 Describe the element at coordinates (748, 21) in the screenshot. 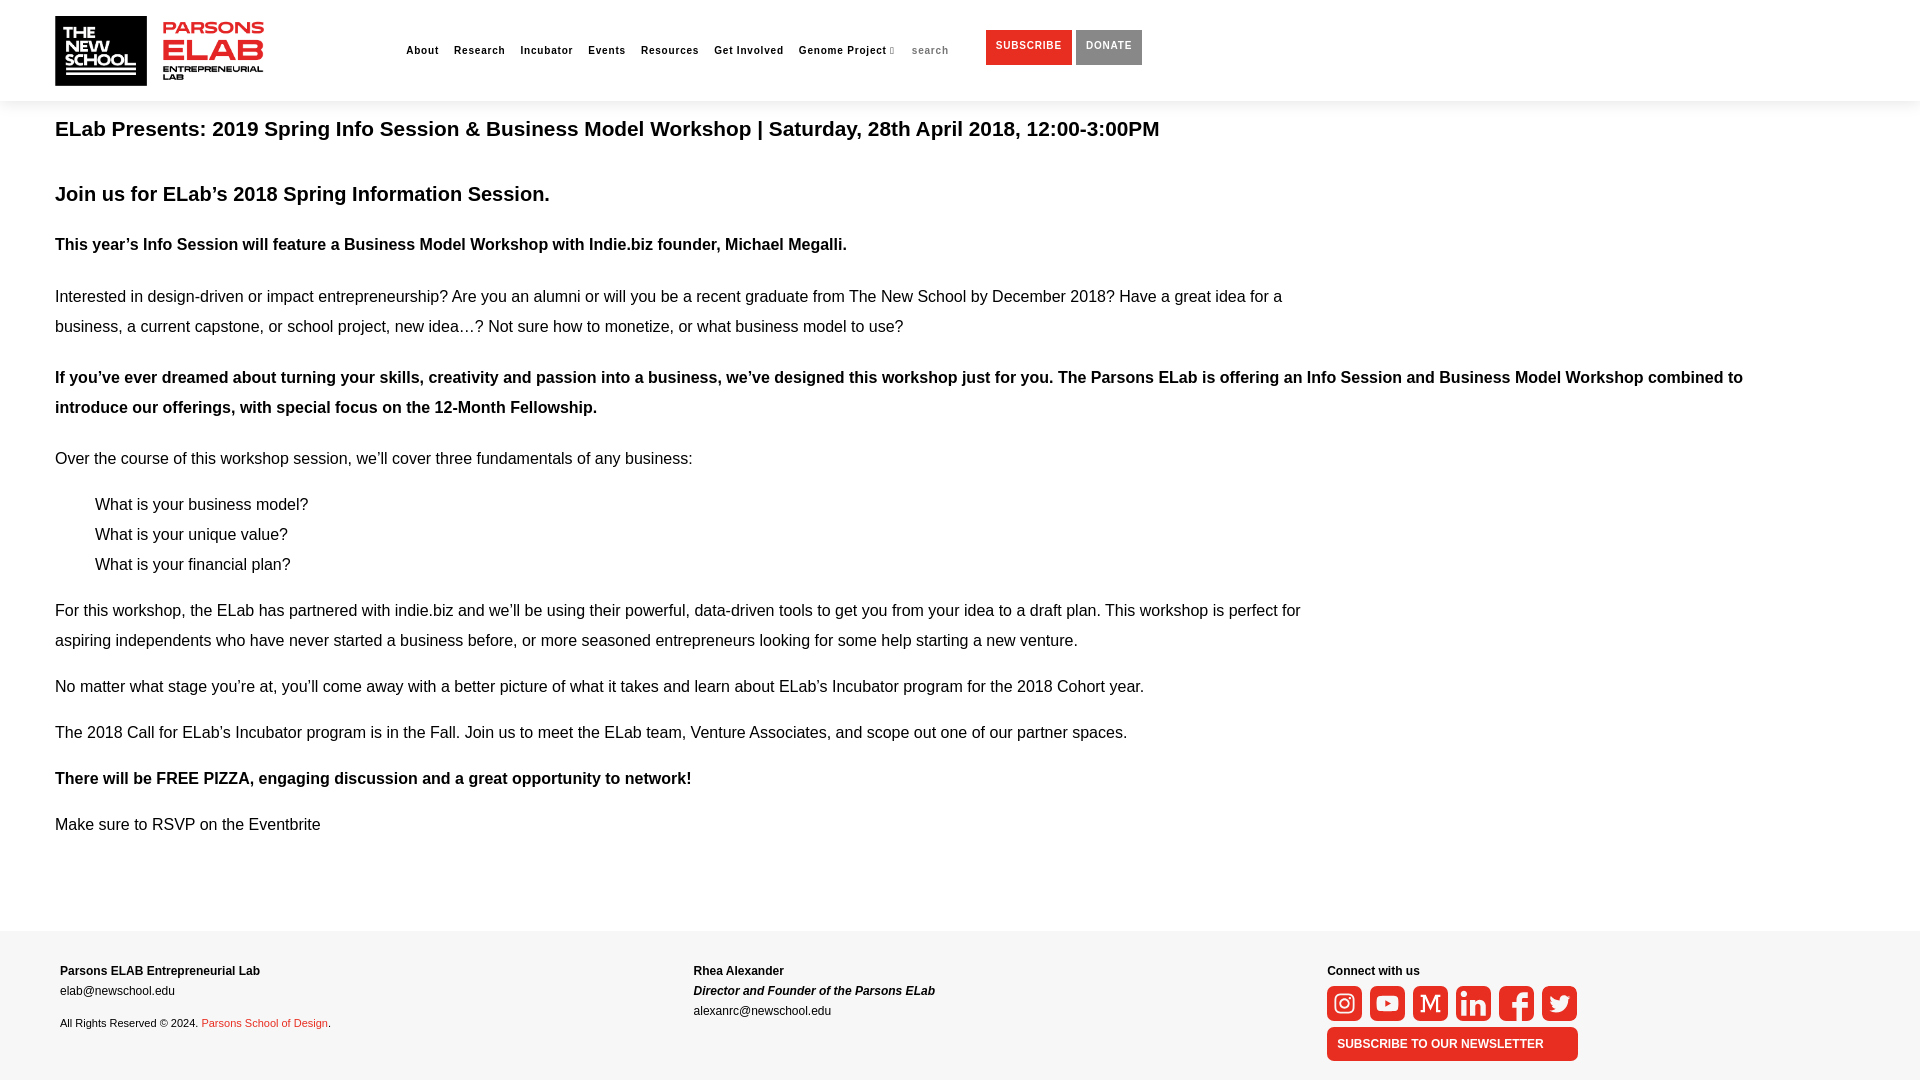

I see `Get Involved` at that location.